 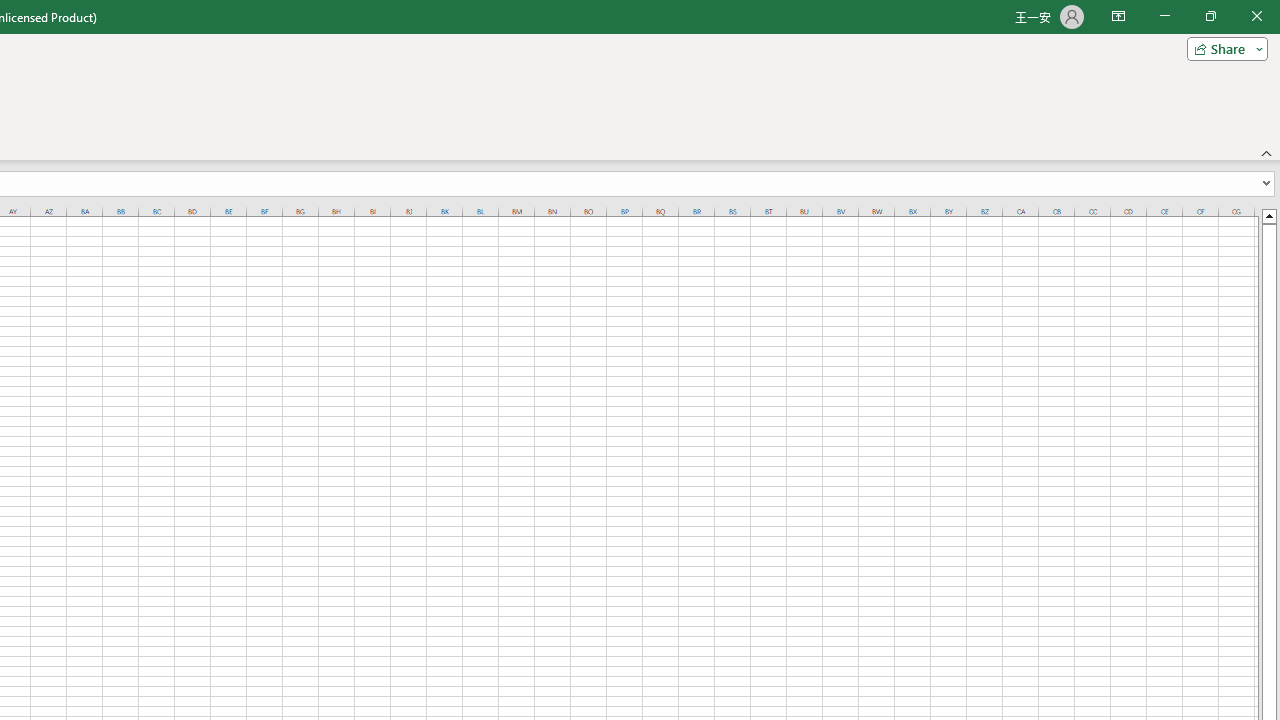 I want to click on Close, so click(x=1256, y=16).